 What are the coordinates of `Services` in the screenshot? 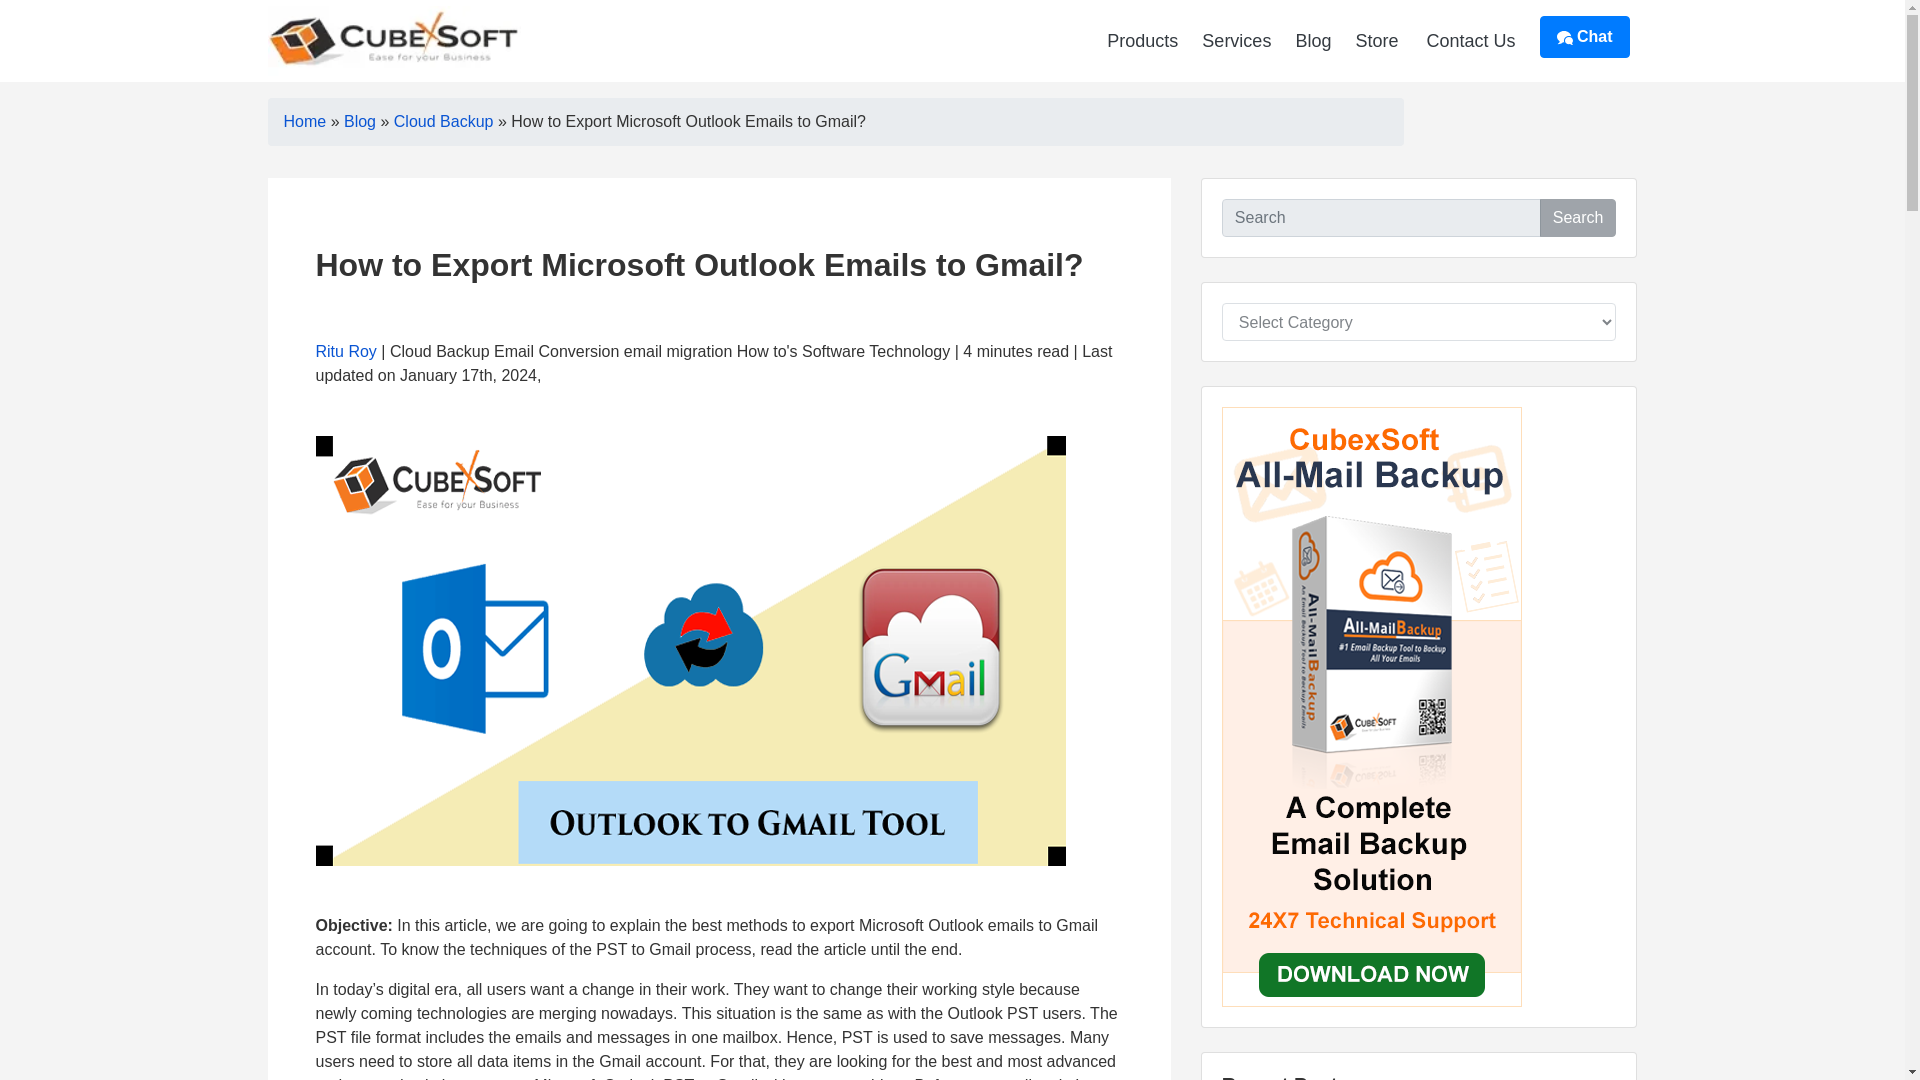 It's located at (1236, 40).